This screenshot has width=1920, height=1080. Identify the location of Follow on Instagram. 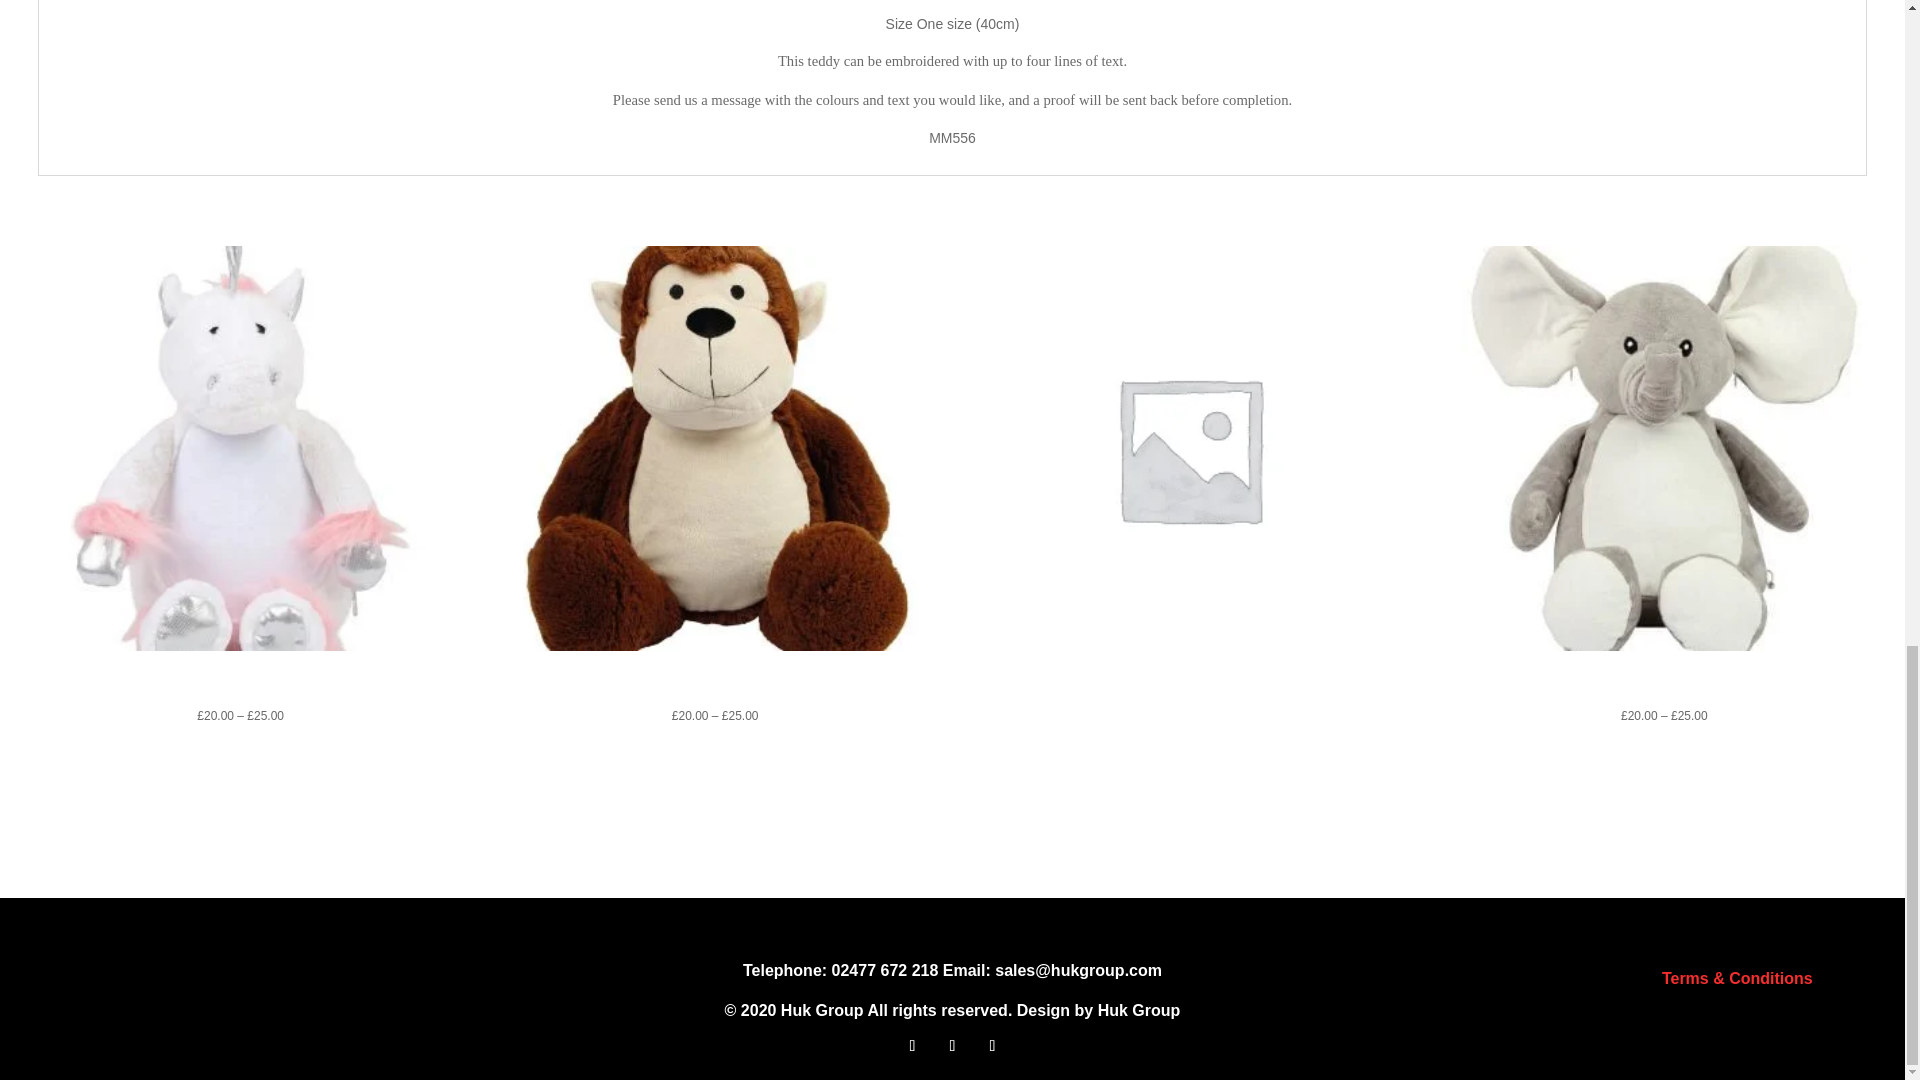
(952, 1046).